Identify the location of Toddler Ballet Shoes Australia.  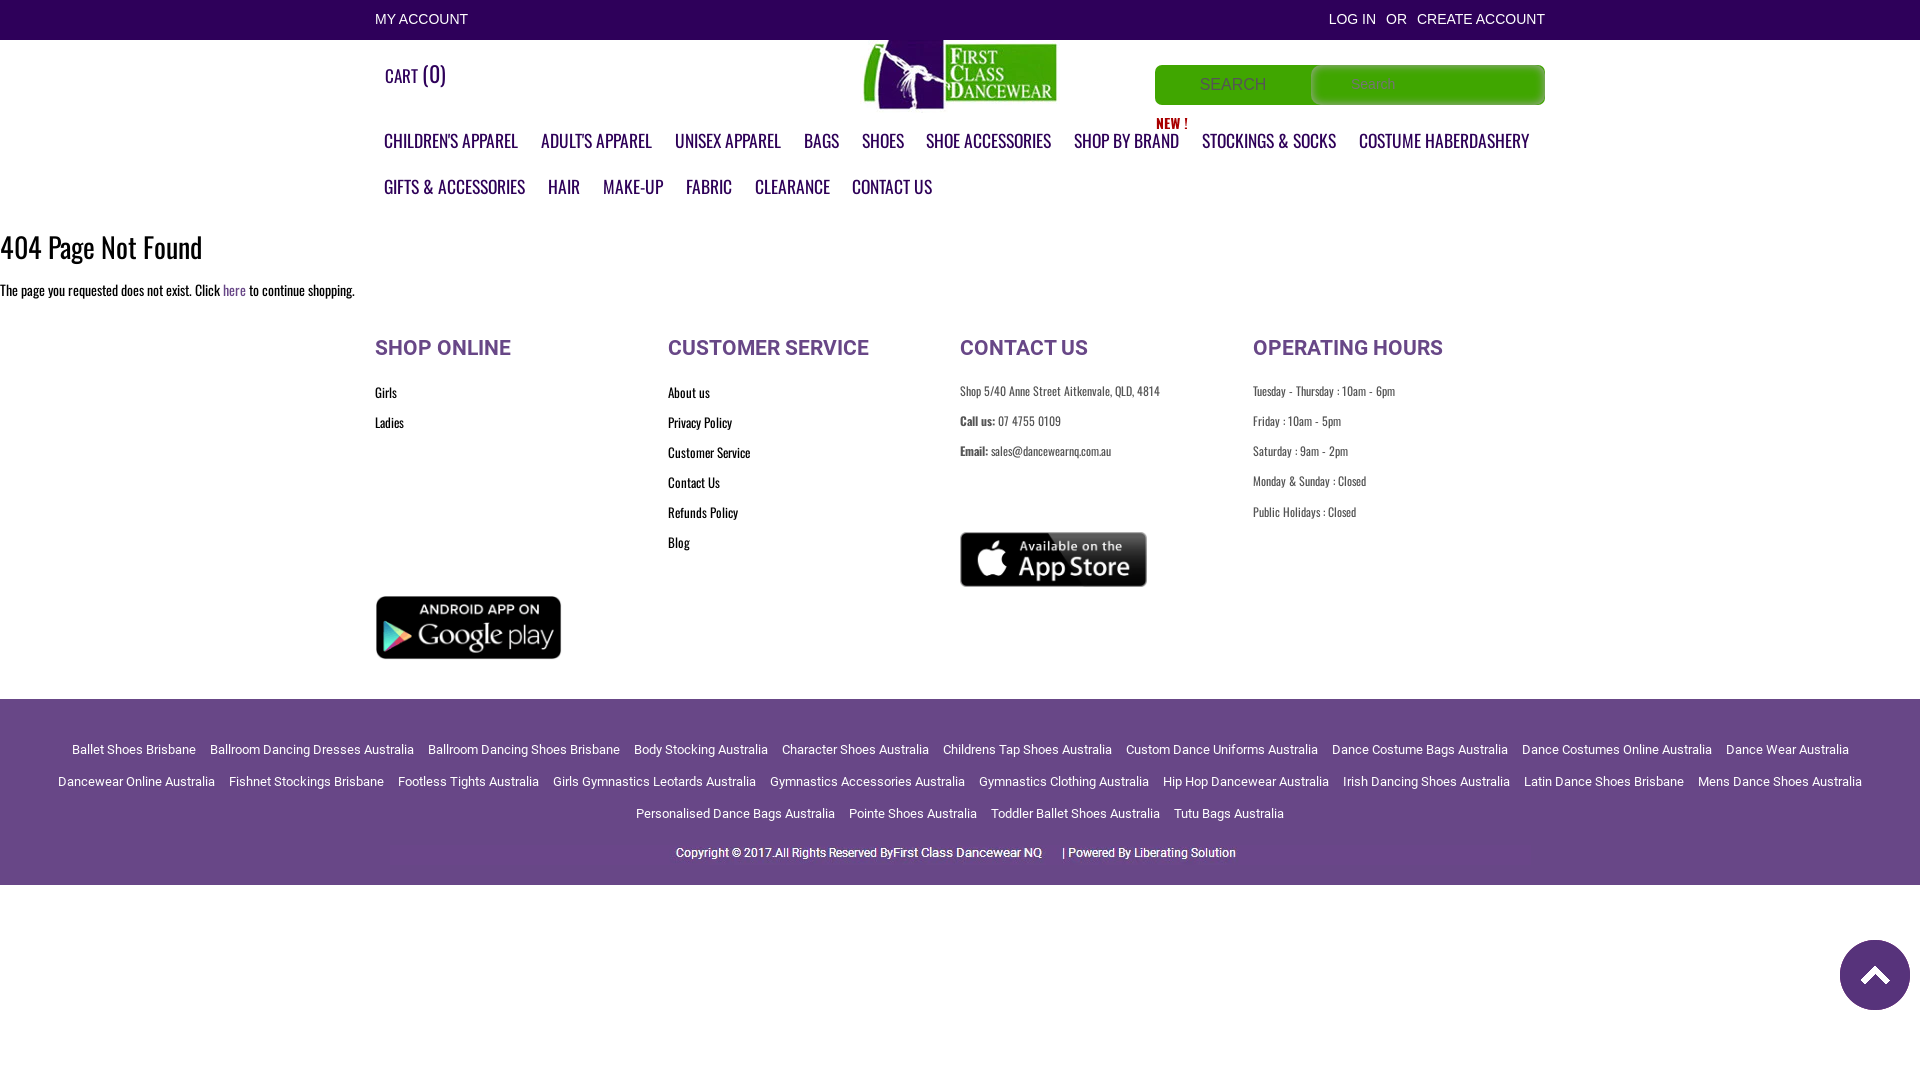
(1076, 814).